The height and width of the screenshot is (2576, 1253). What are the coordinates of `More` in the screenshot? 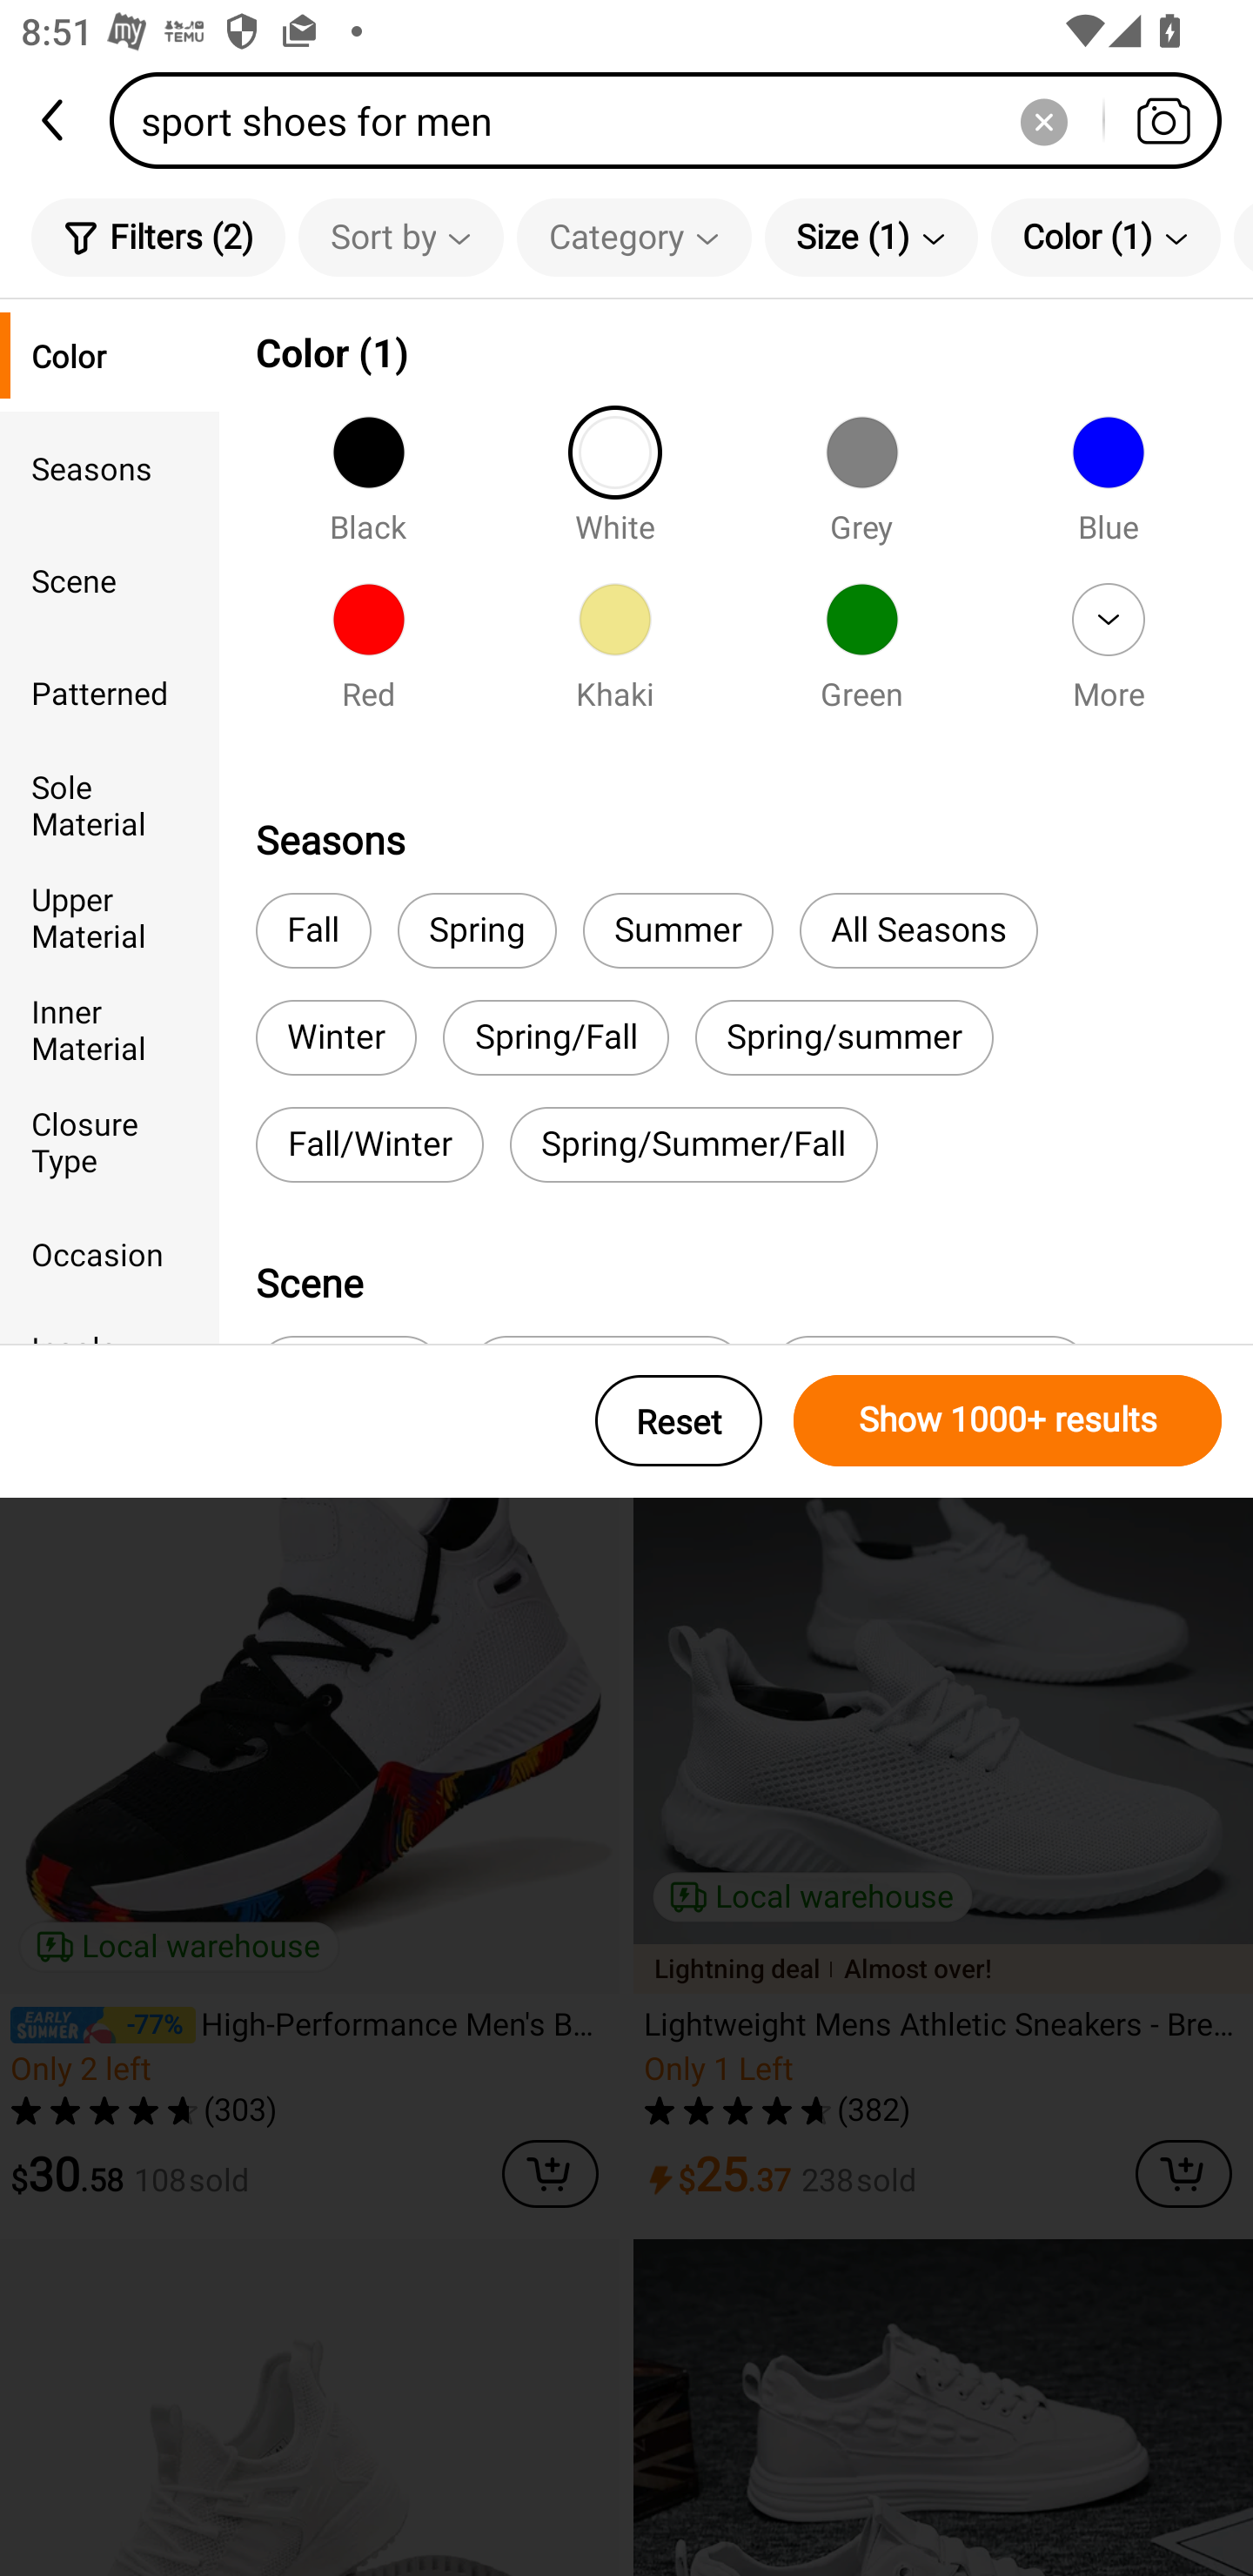 It's located at (1108, 655).